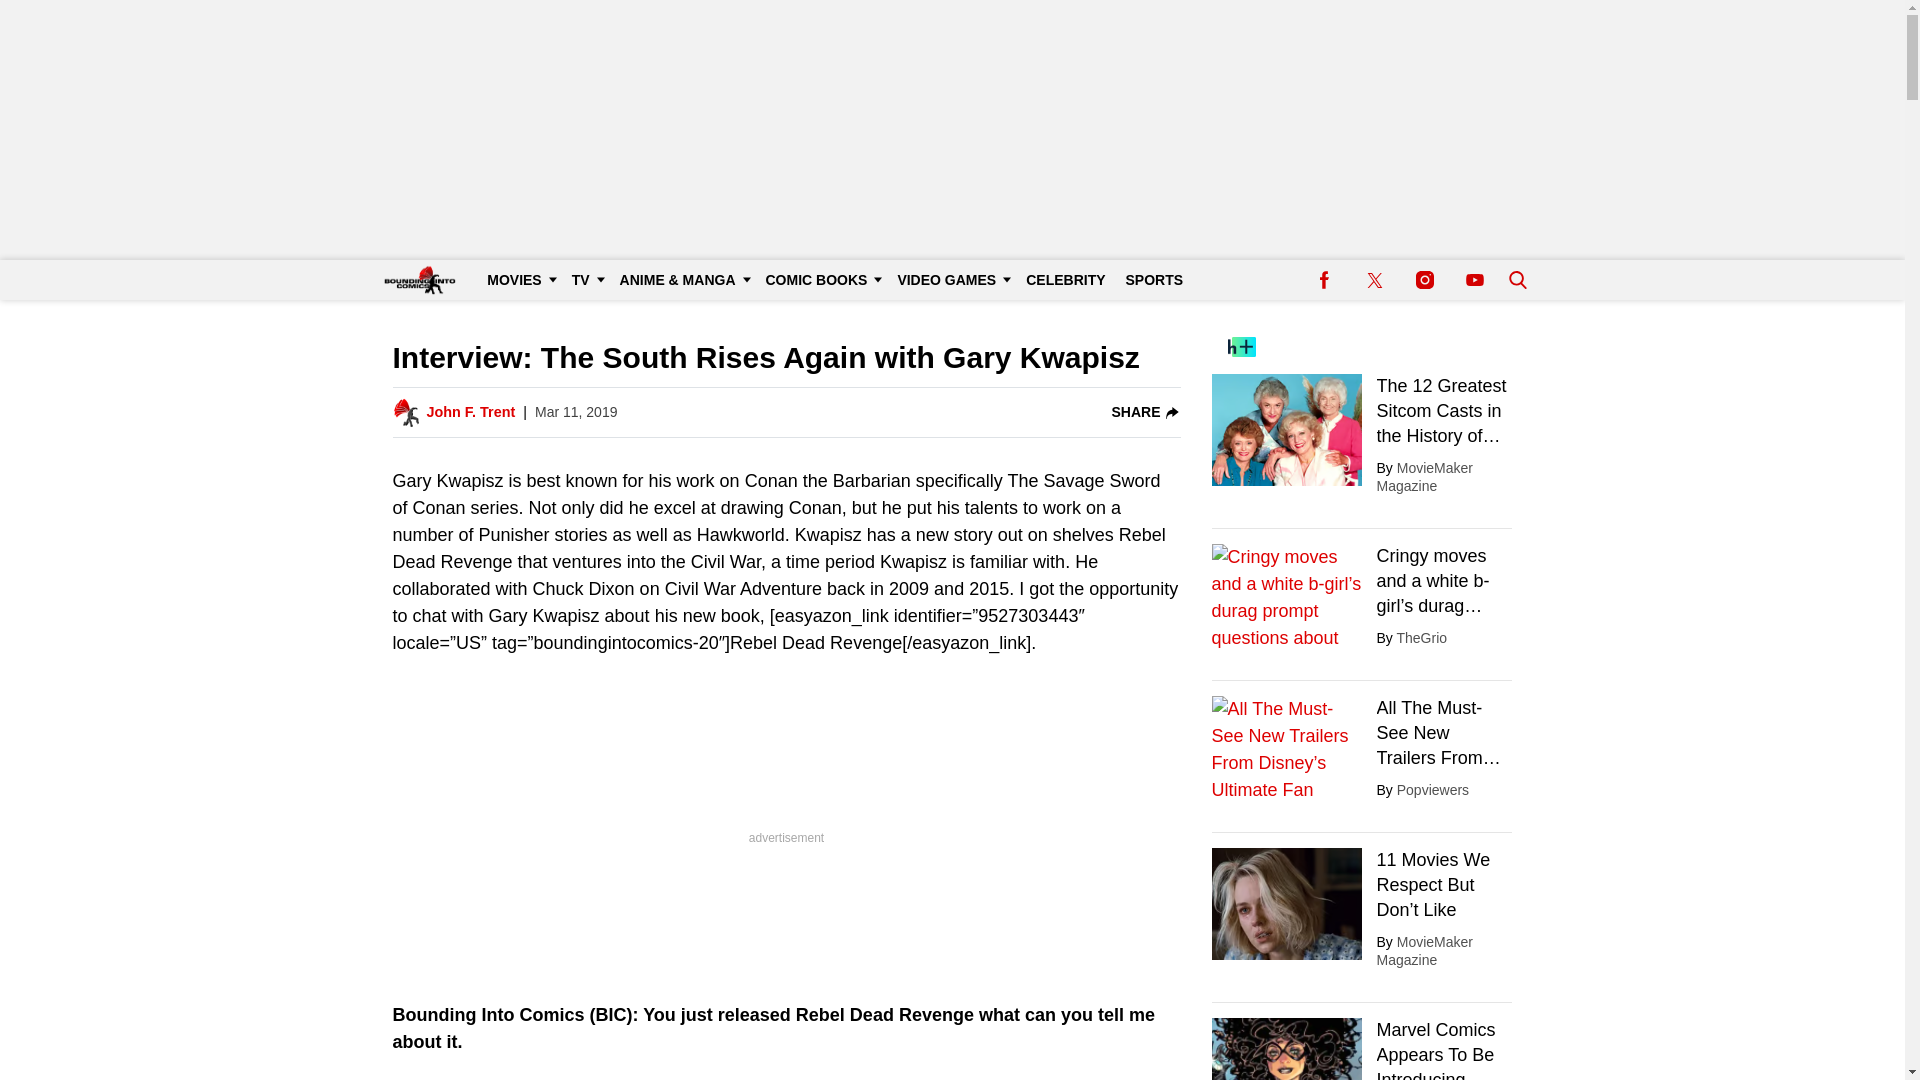 The image size is (1920, 1080). What do you see at coordinates (518, 280) in the screenshot?
I see `MOVIES` at bounding box center [518, 280].